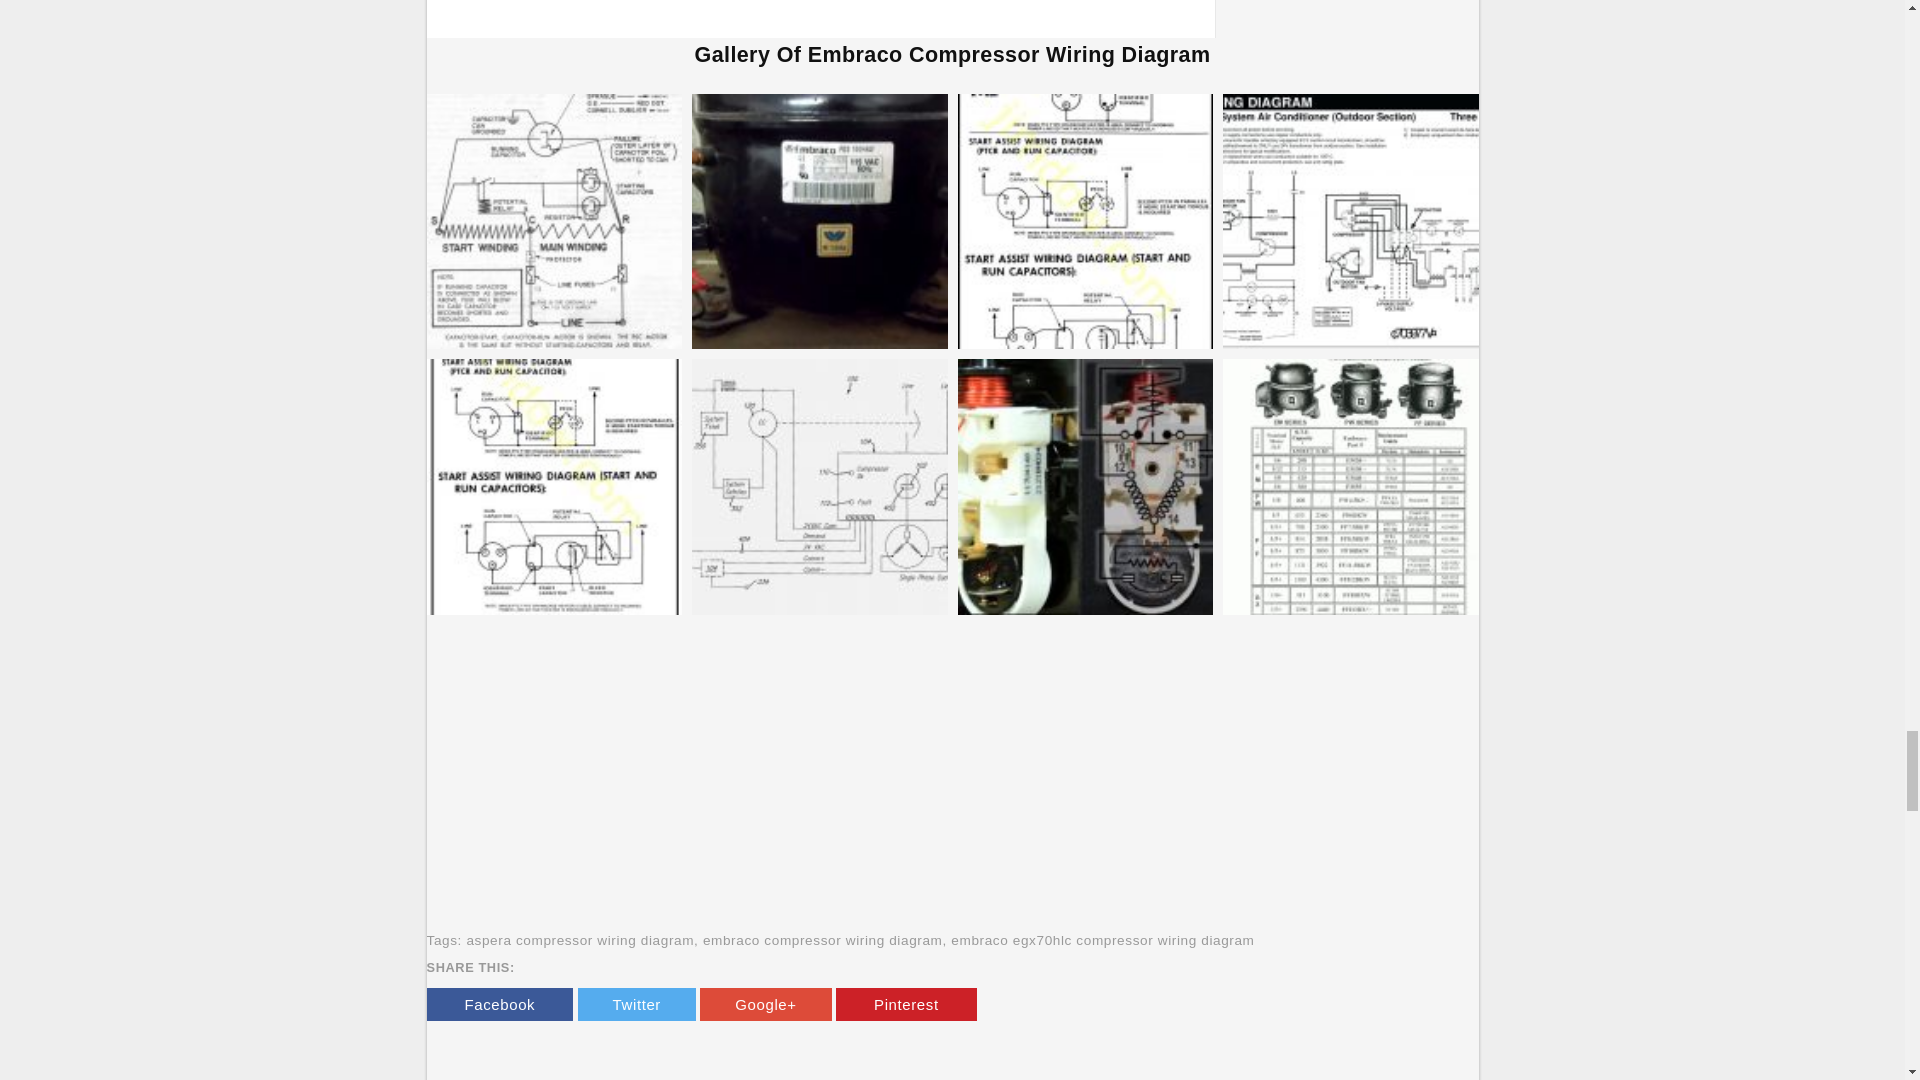 The image size is (1920, 1080). I want to click on embraco compressor wiring diagram, so click(822, 940).